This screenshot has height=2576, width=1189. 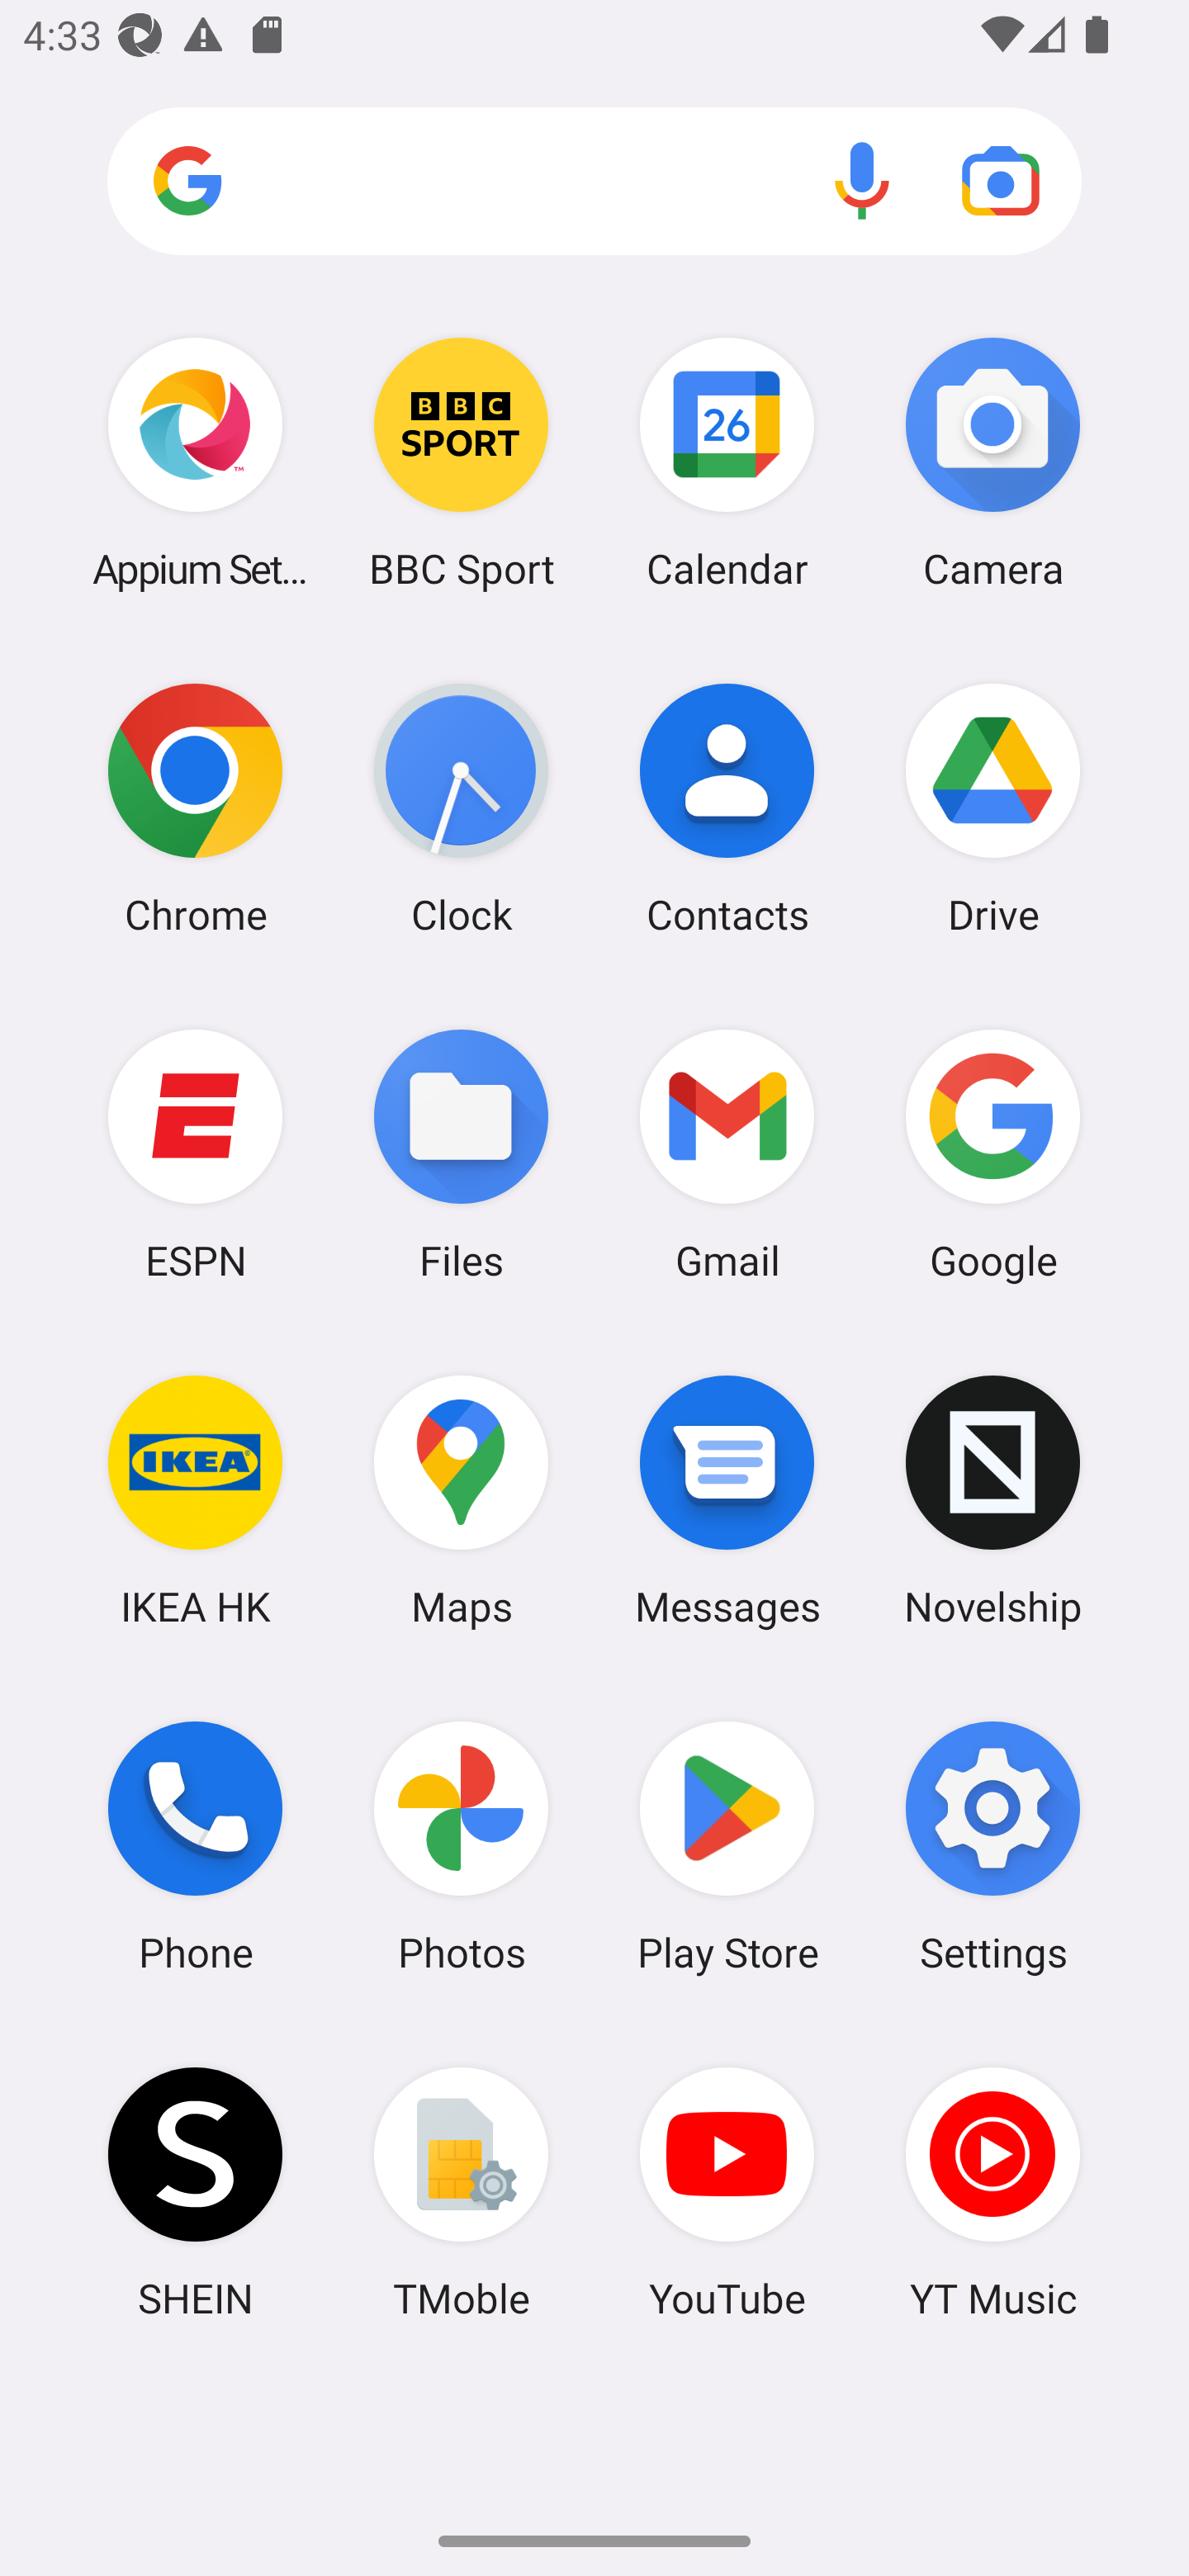 What do you see at coordinates (727, 2192) in the screenshot?
I see `YouTube` at bounding box center [727, 2192].